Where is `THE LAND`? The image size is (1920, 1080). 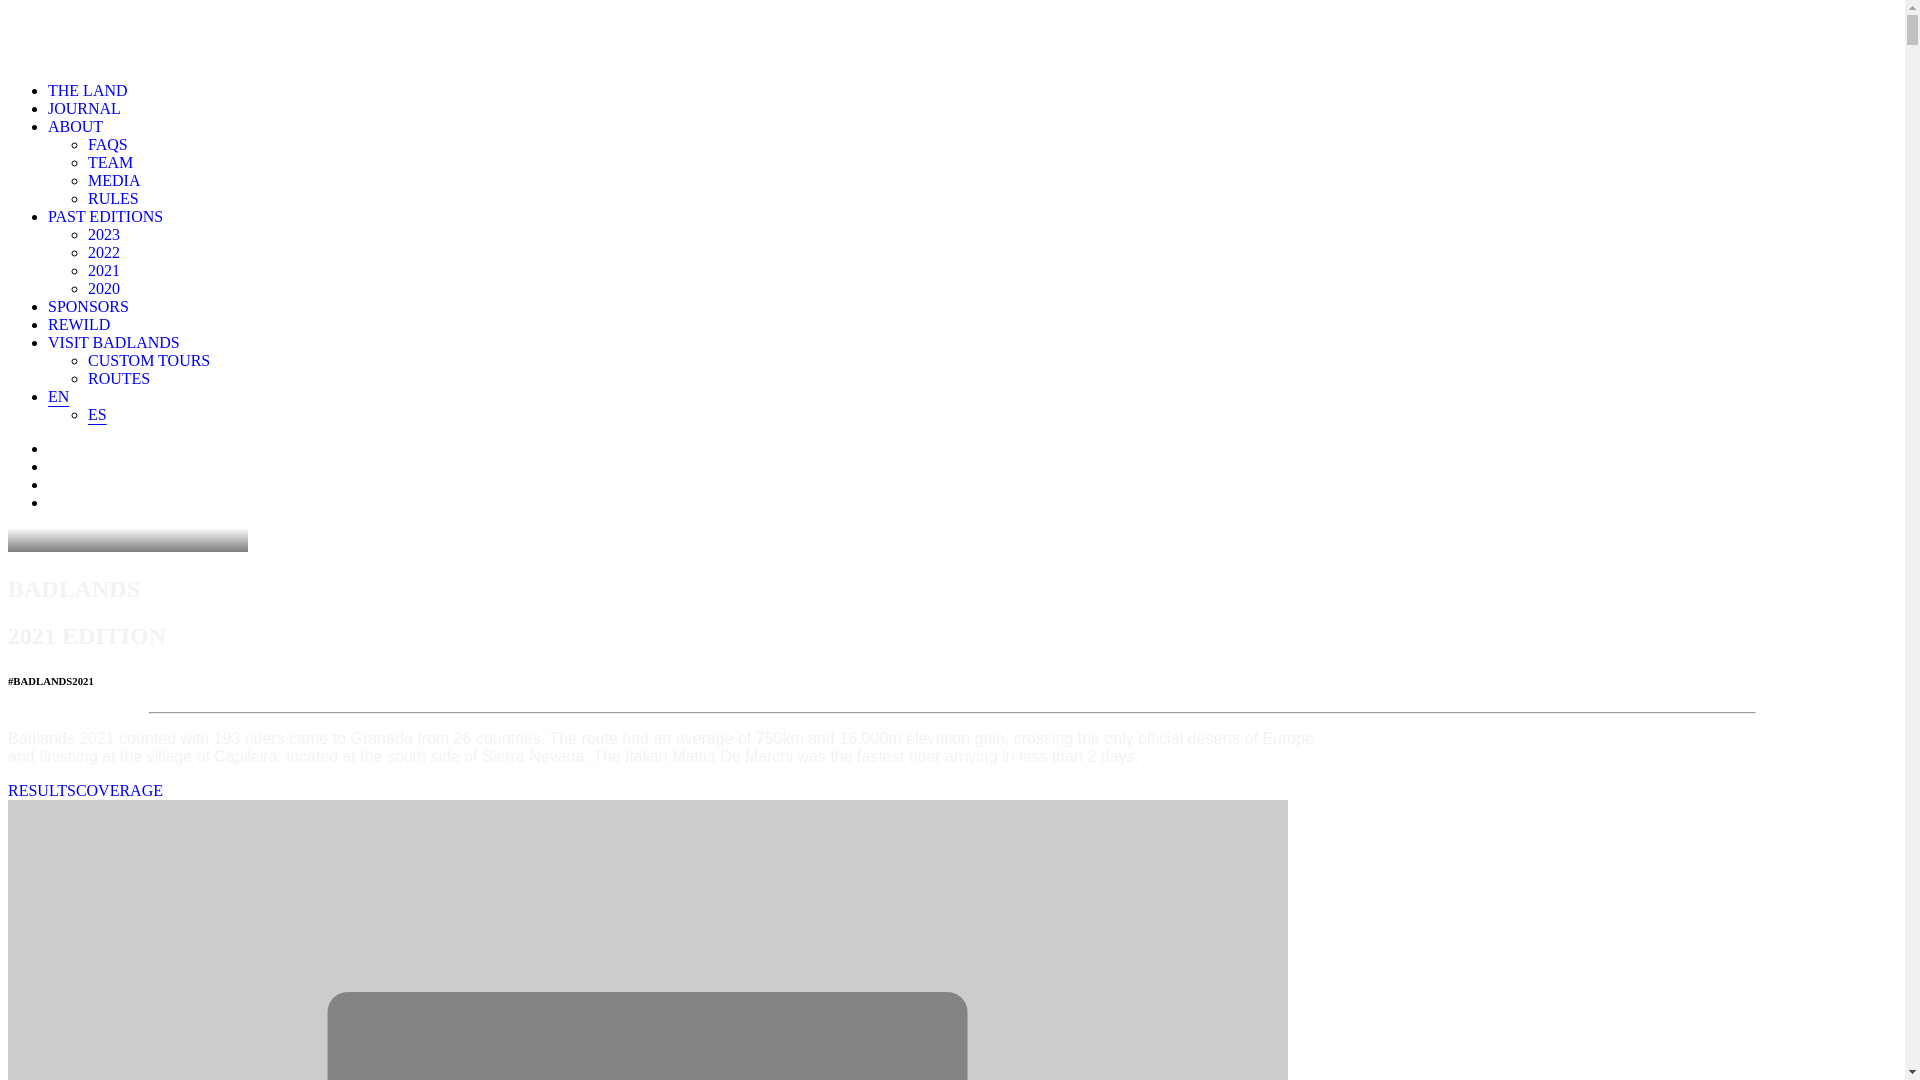 THE LAND is located at coordinates (88, 90).